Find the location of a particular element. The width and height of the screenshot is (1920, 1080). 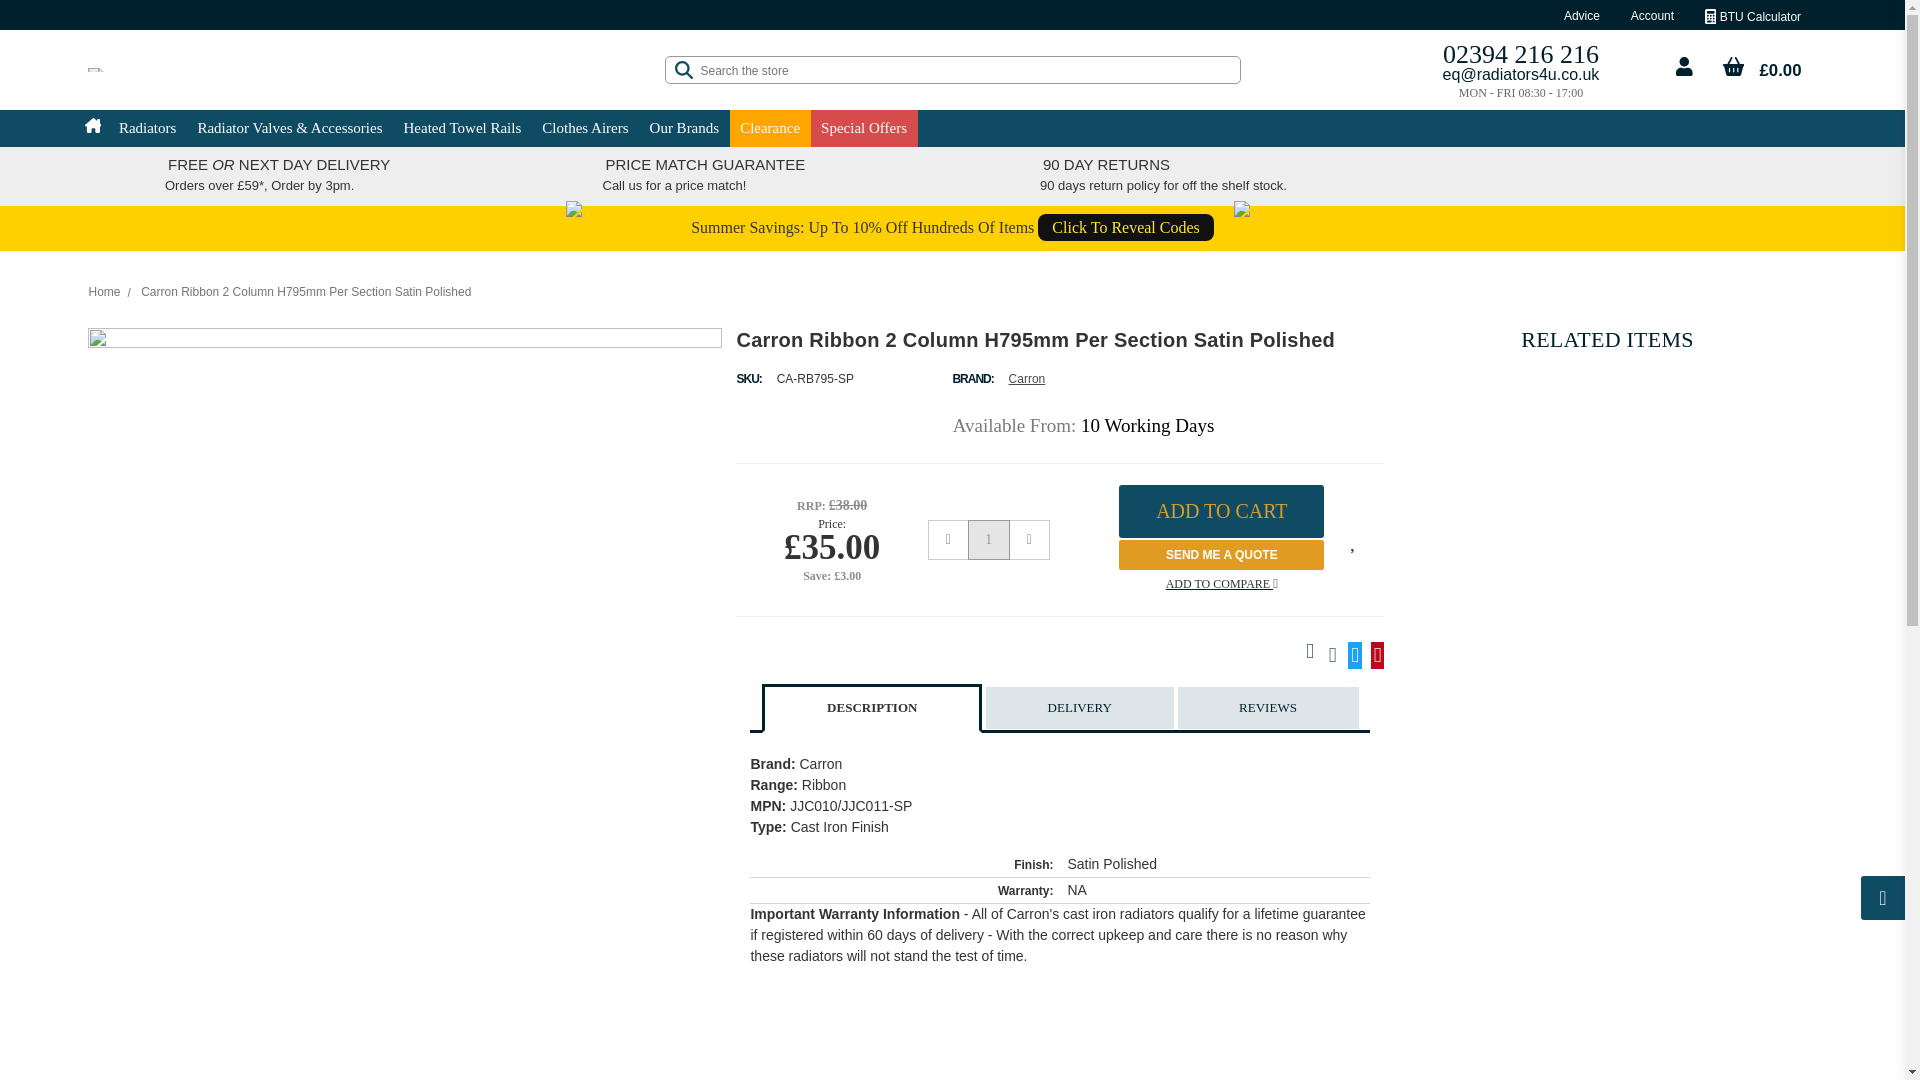

BTU Calculator is located at coordinates (1752, 16).